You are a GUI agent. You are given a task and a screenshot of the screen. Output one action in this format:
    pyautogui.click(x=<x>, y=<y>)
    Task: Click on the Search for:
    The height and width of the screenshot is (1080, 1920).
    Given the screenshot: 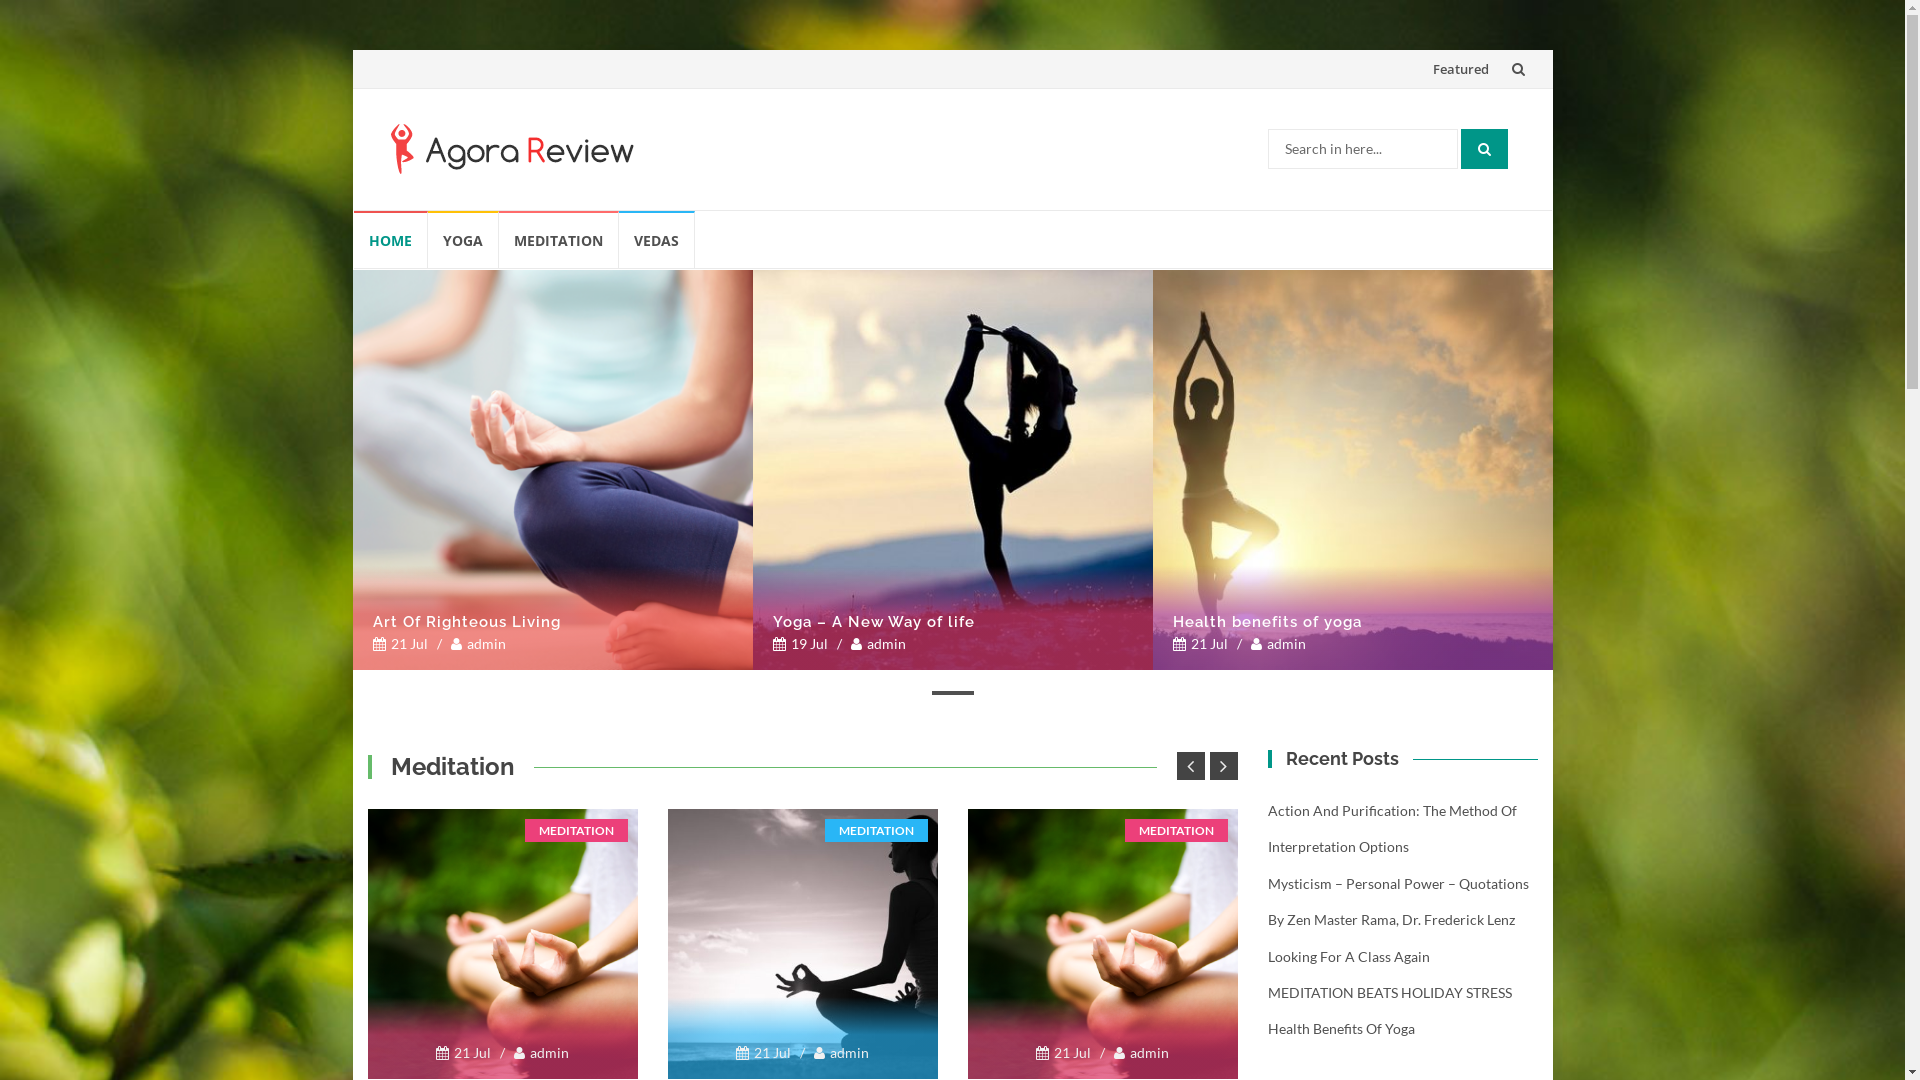 What is the action you would take?
    pyautogui.click(x=1363, y=149)
    